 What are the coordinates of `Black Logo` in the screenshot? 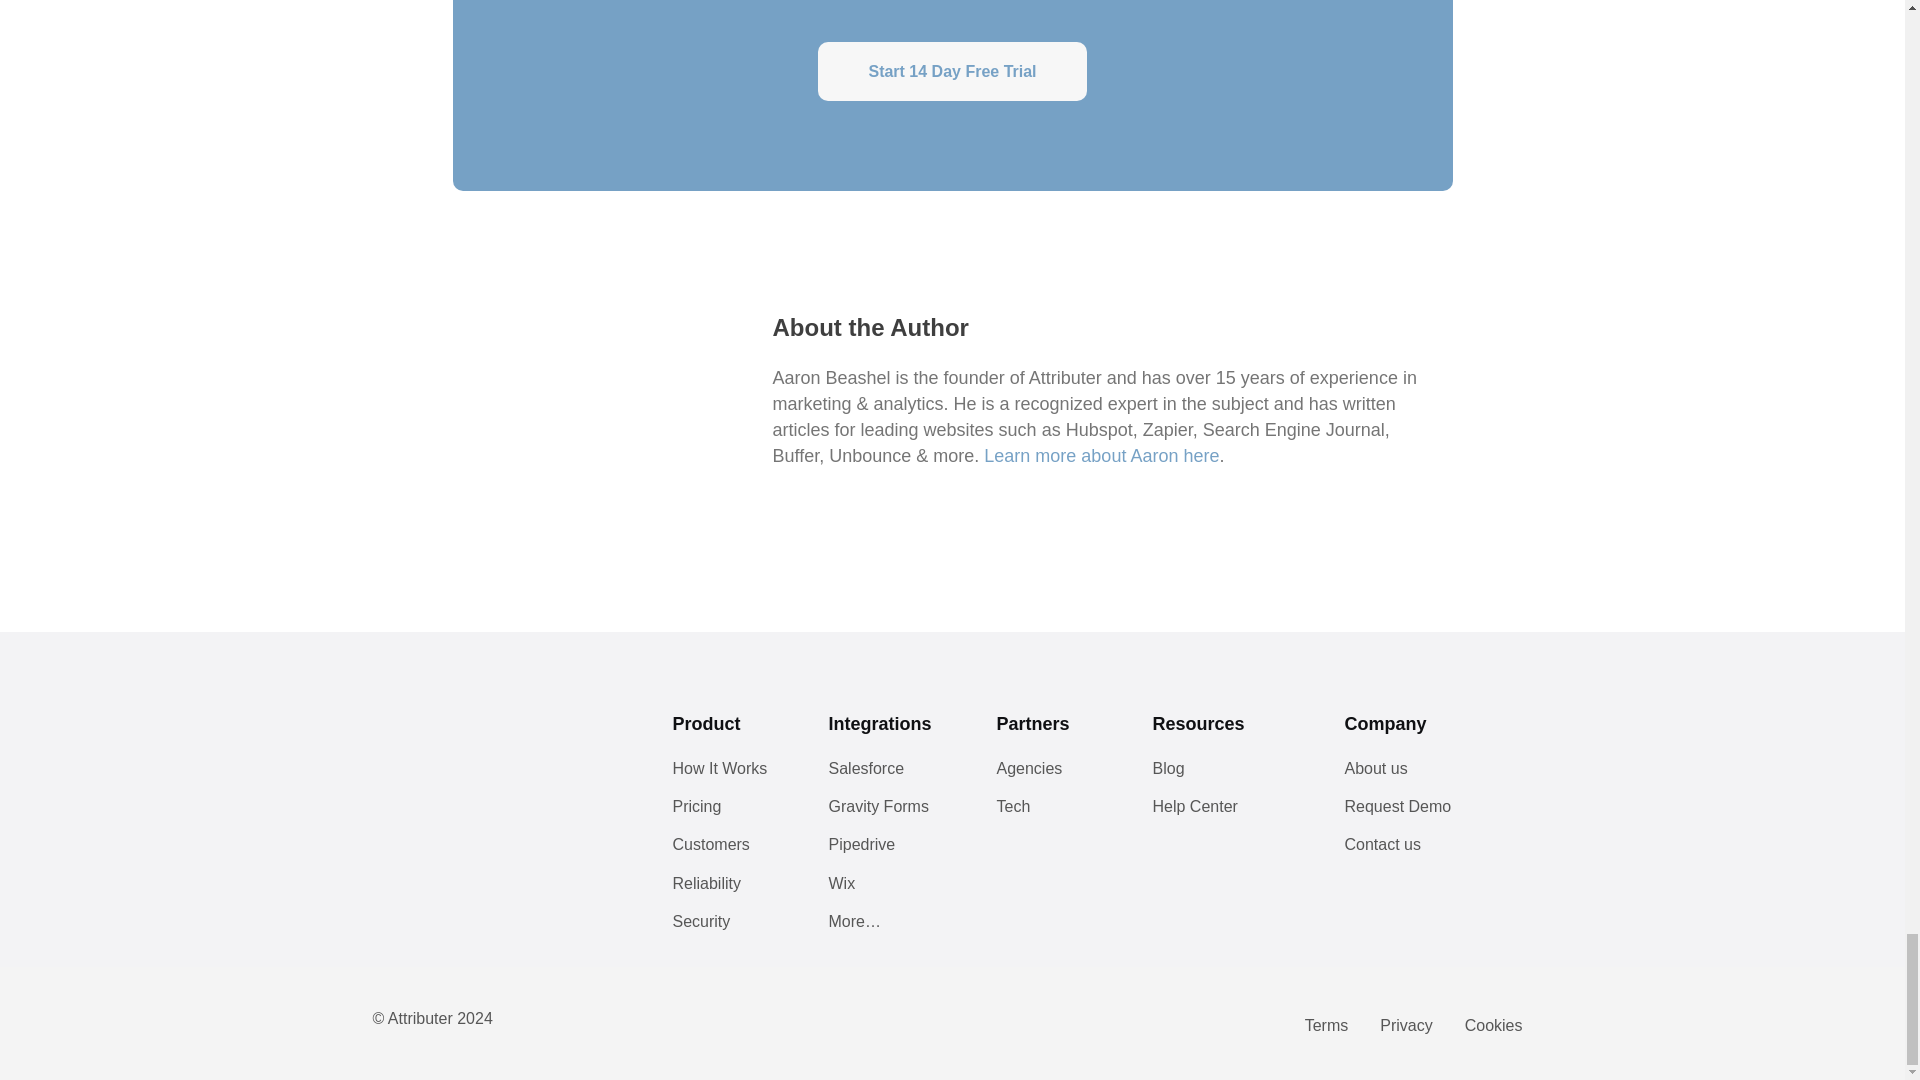 It's located at (447, 730).